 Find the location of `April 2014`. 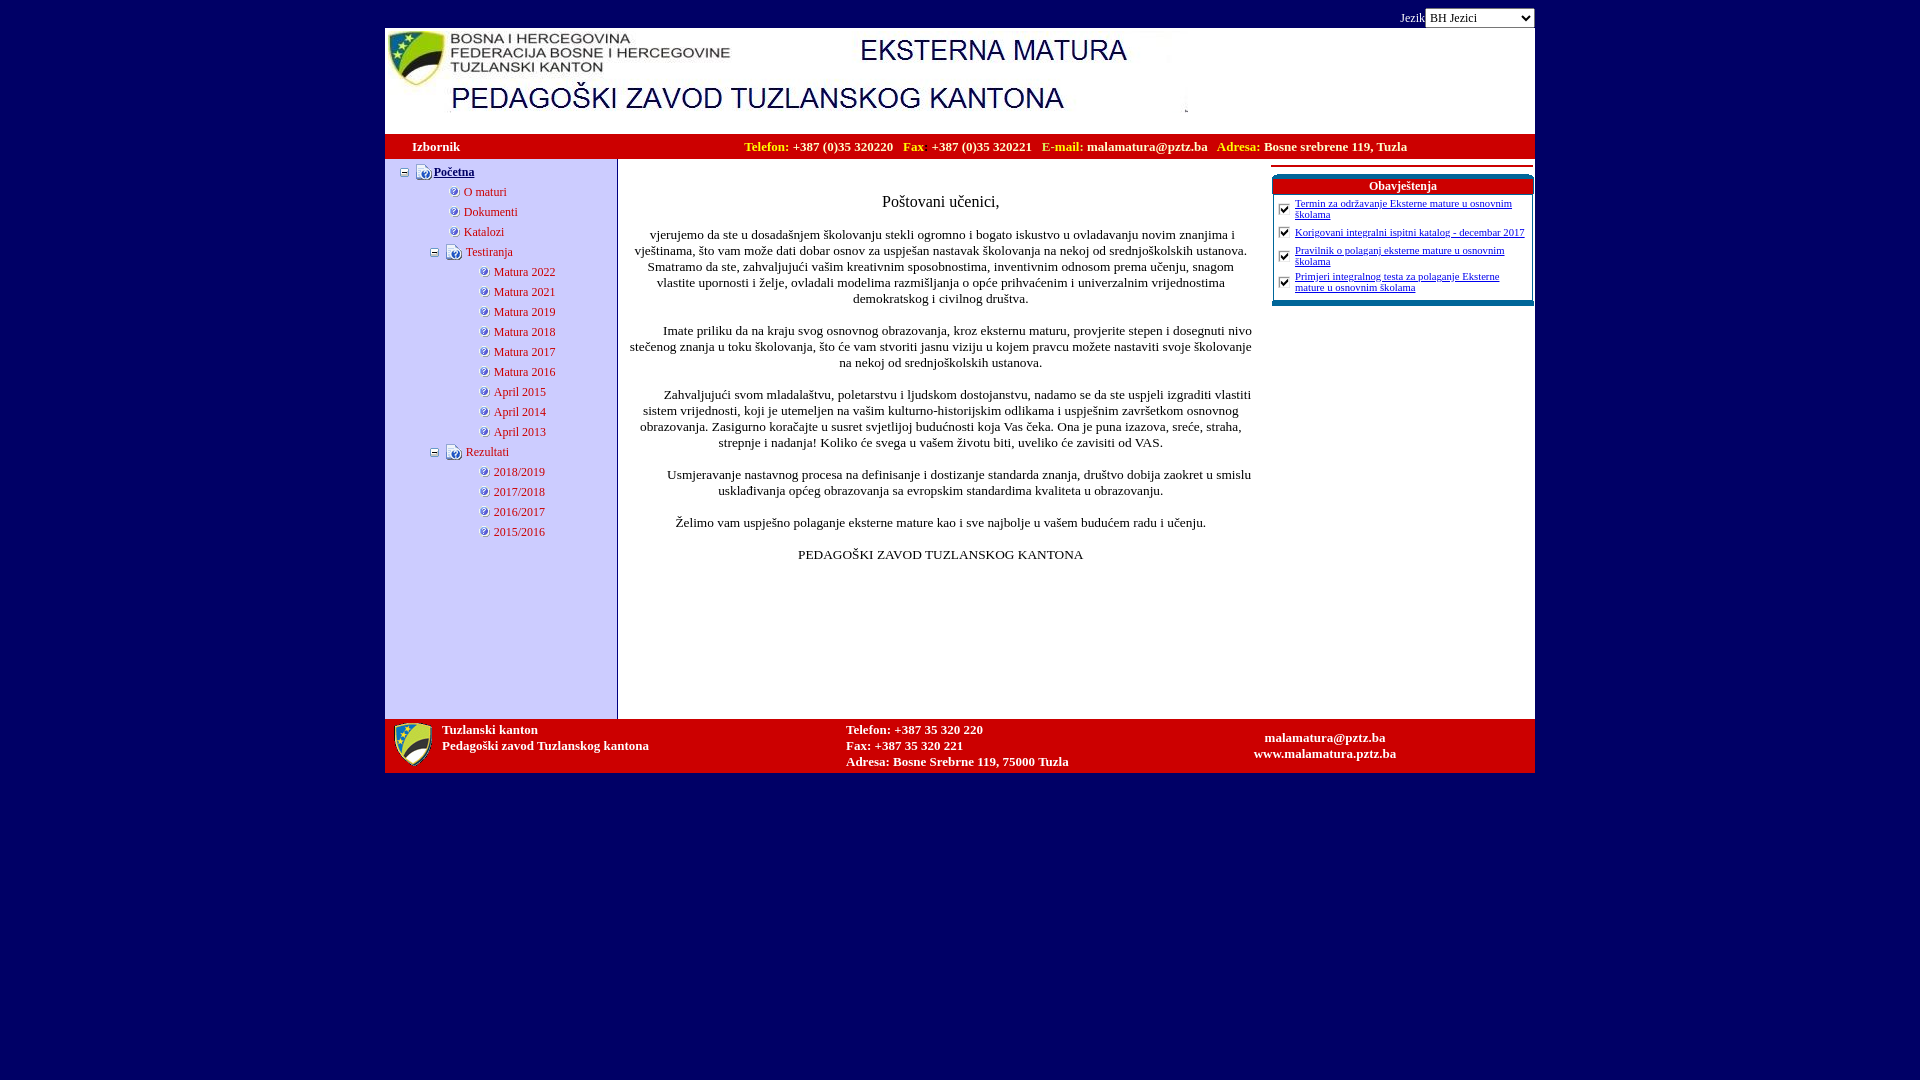

April 2014 is located at coordinates (520, 411).